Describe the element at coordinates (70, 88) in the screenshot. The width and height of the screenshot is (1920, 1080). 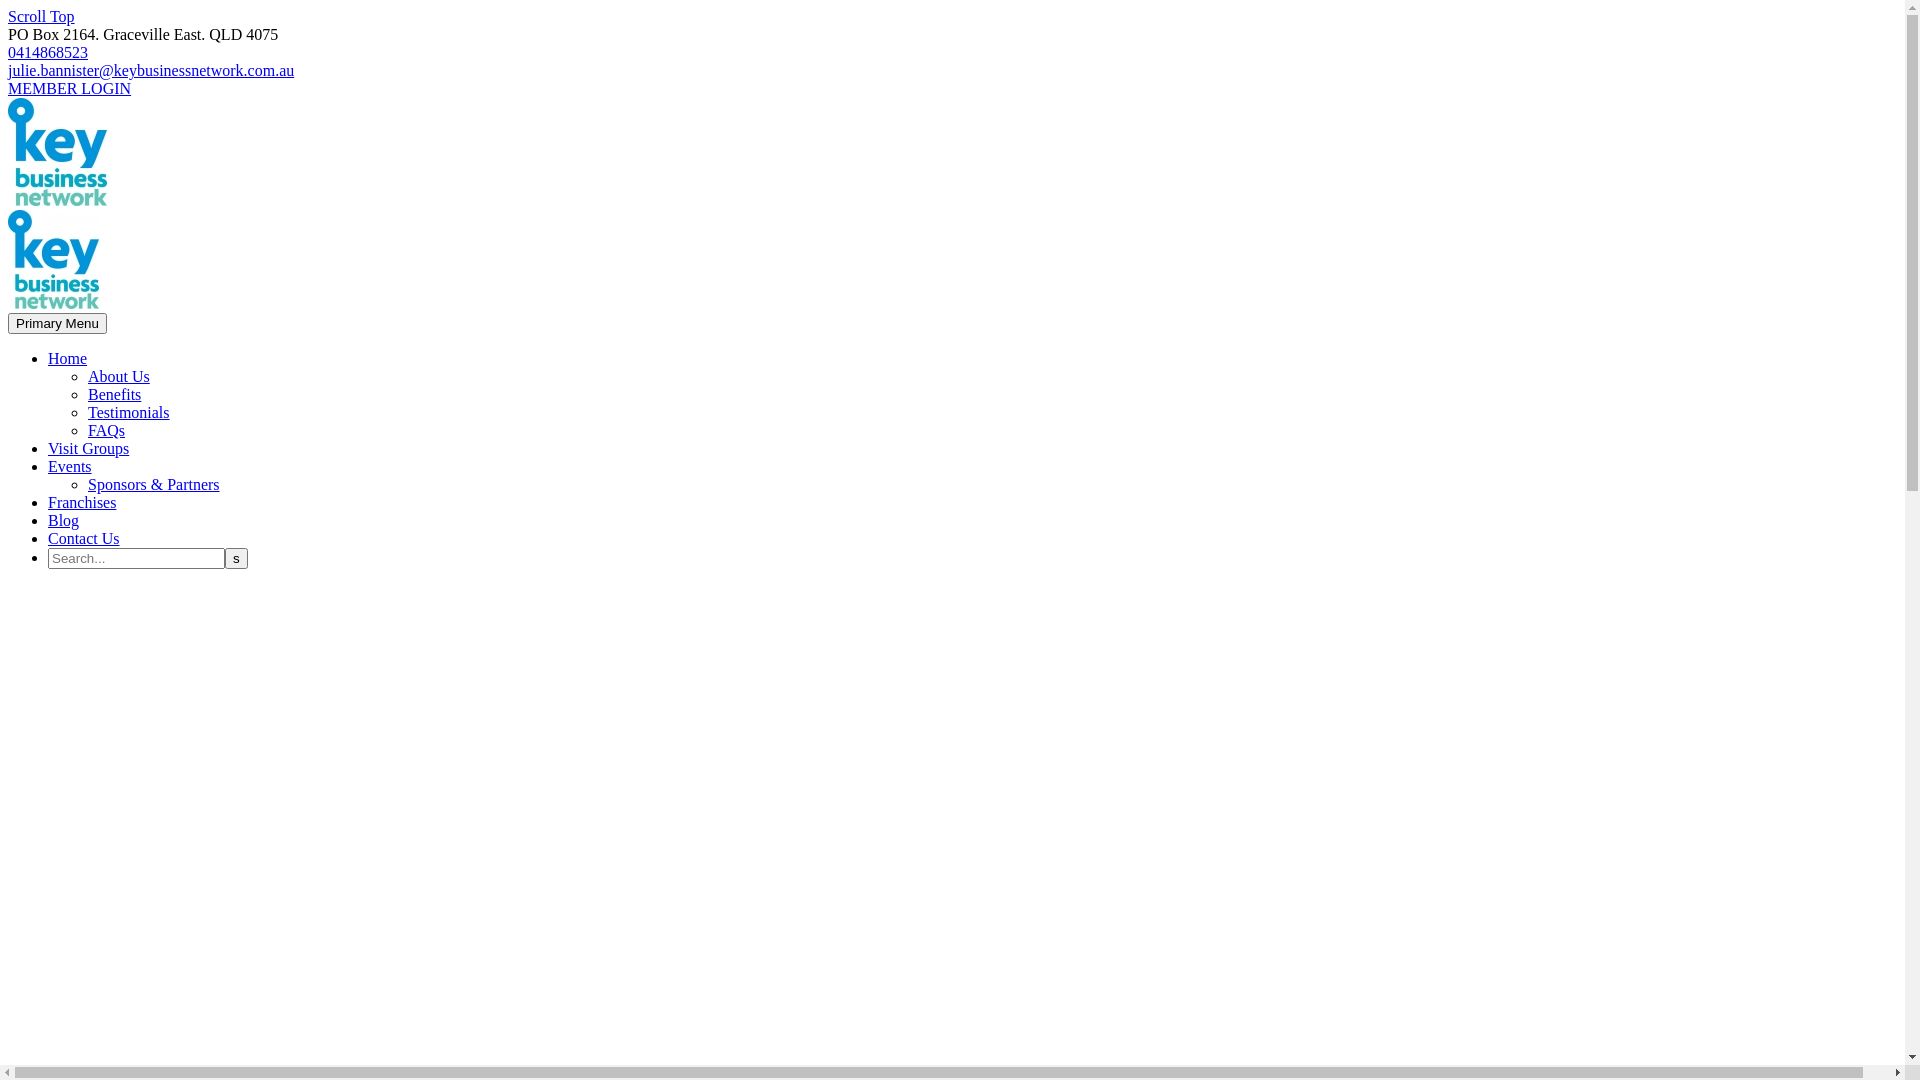
I see `MEMBER LOGIN` at that location.